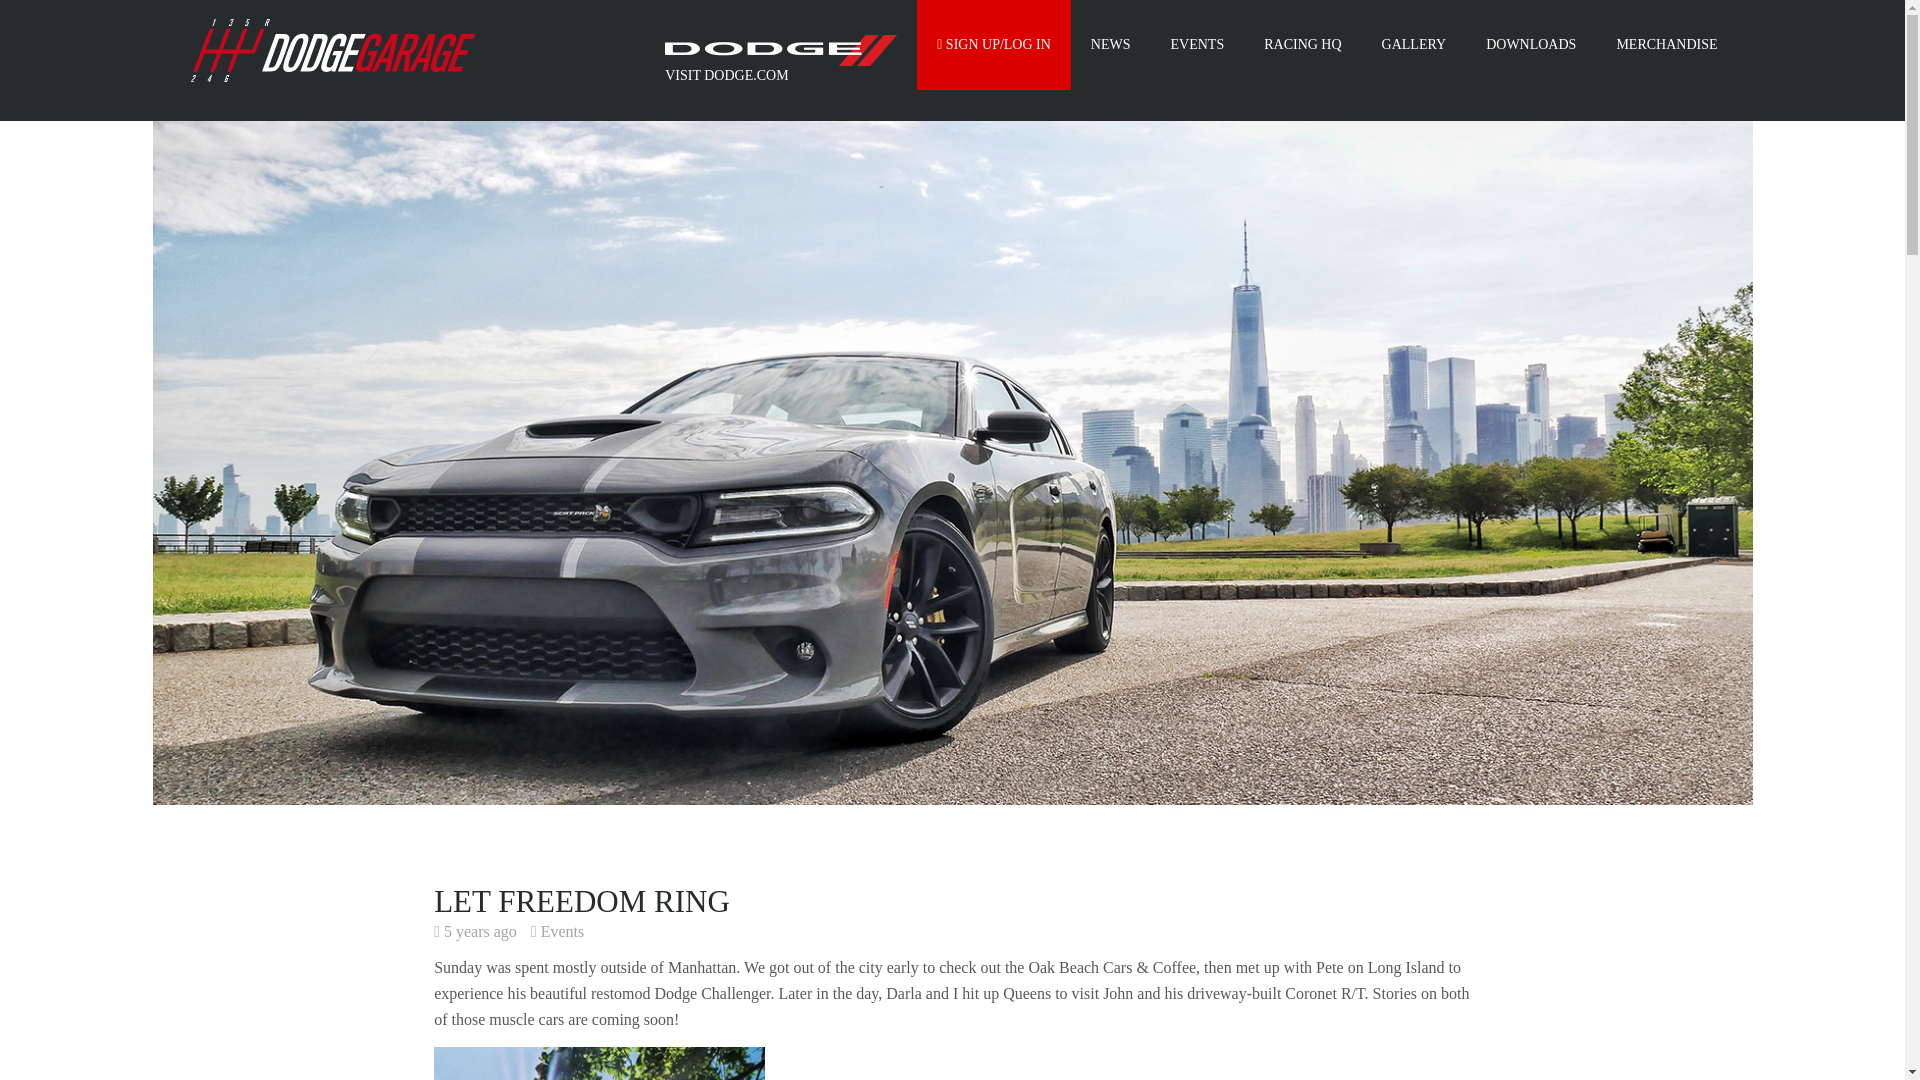  What do you see at coordinates (1110, 44) in the screenshot?
I see `NEWS` at bounding box center [1110, 44].